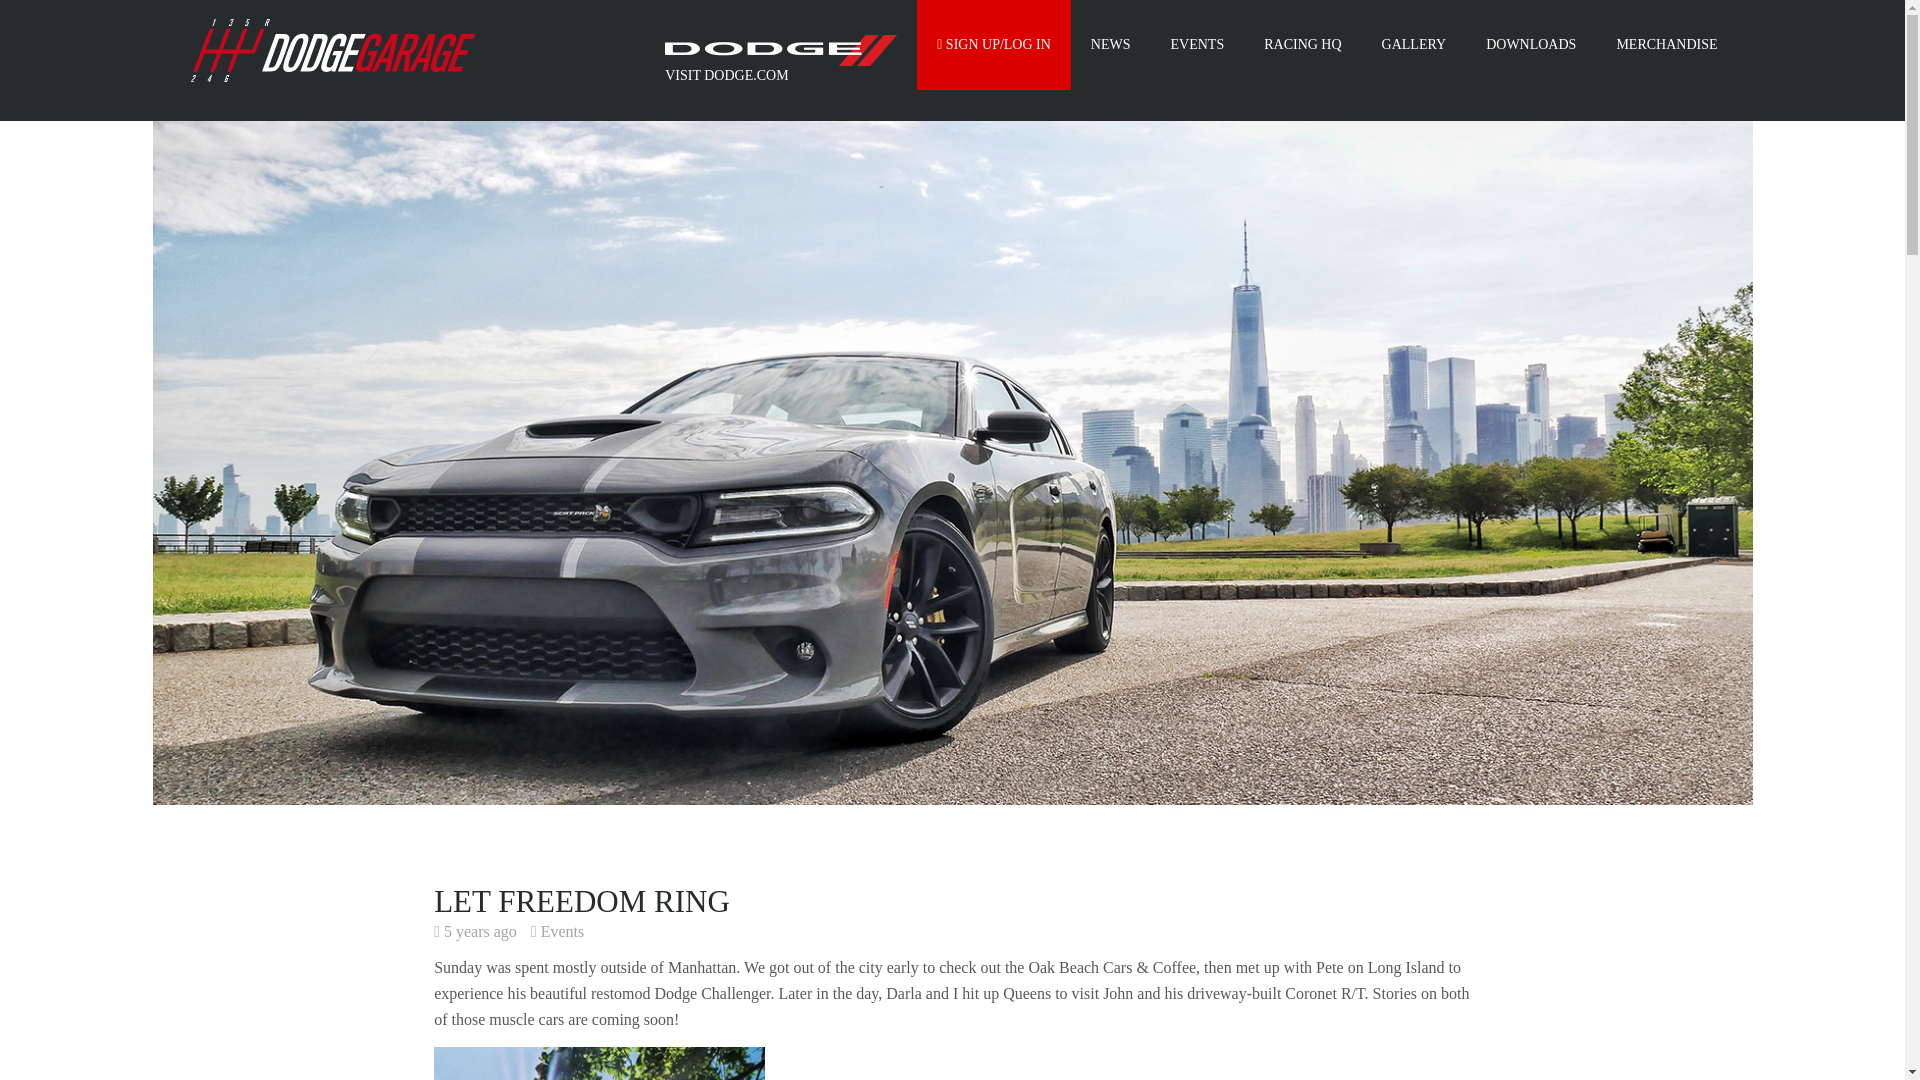  What do you see at coordinates (1110, 44) in the screenshot?
I see `NEWS` at bounding box center [1110, 44].